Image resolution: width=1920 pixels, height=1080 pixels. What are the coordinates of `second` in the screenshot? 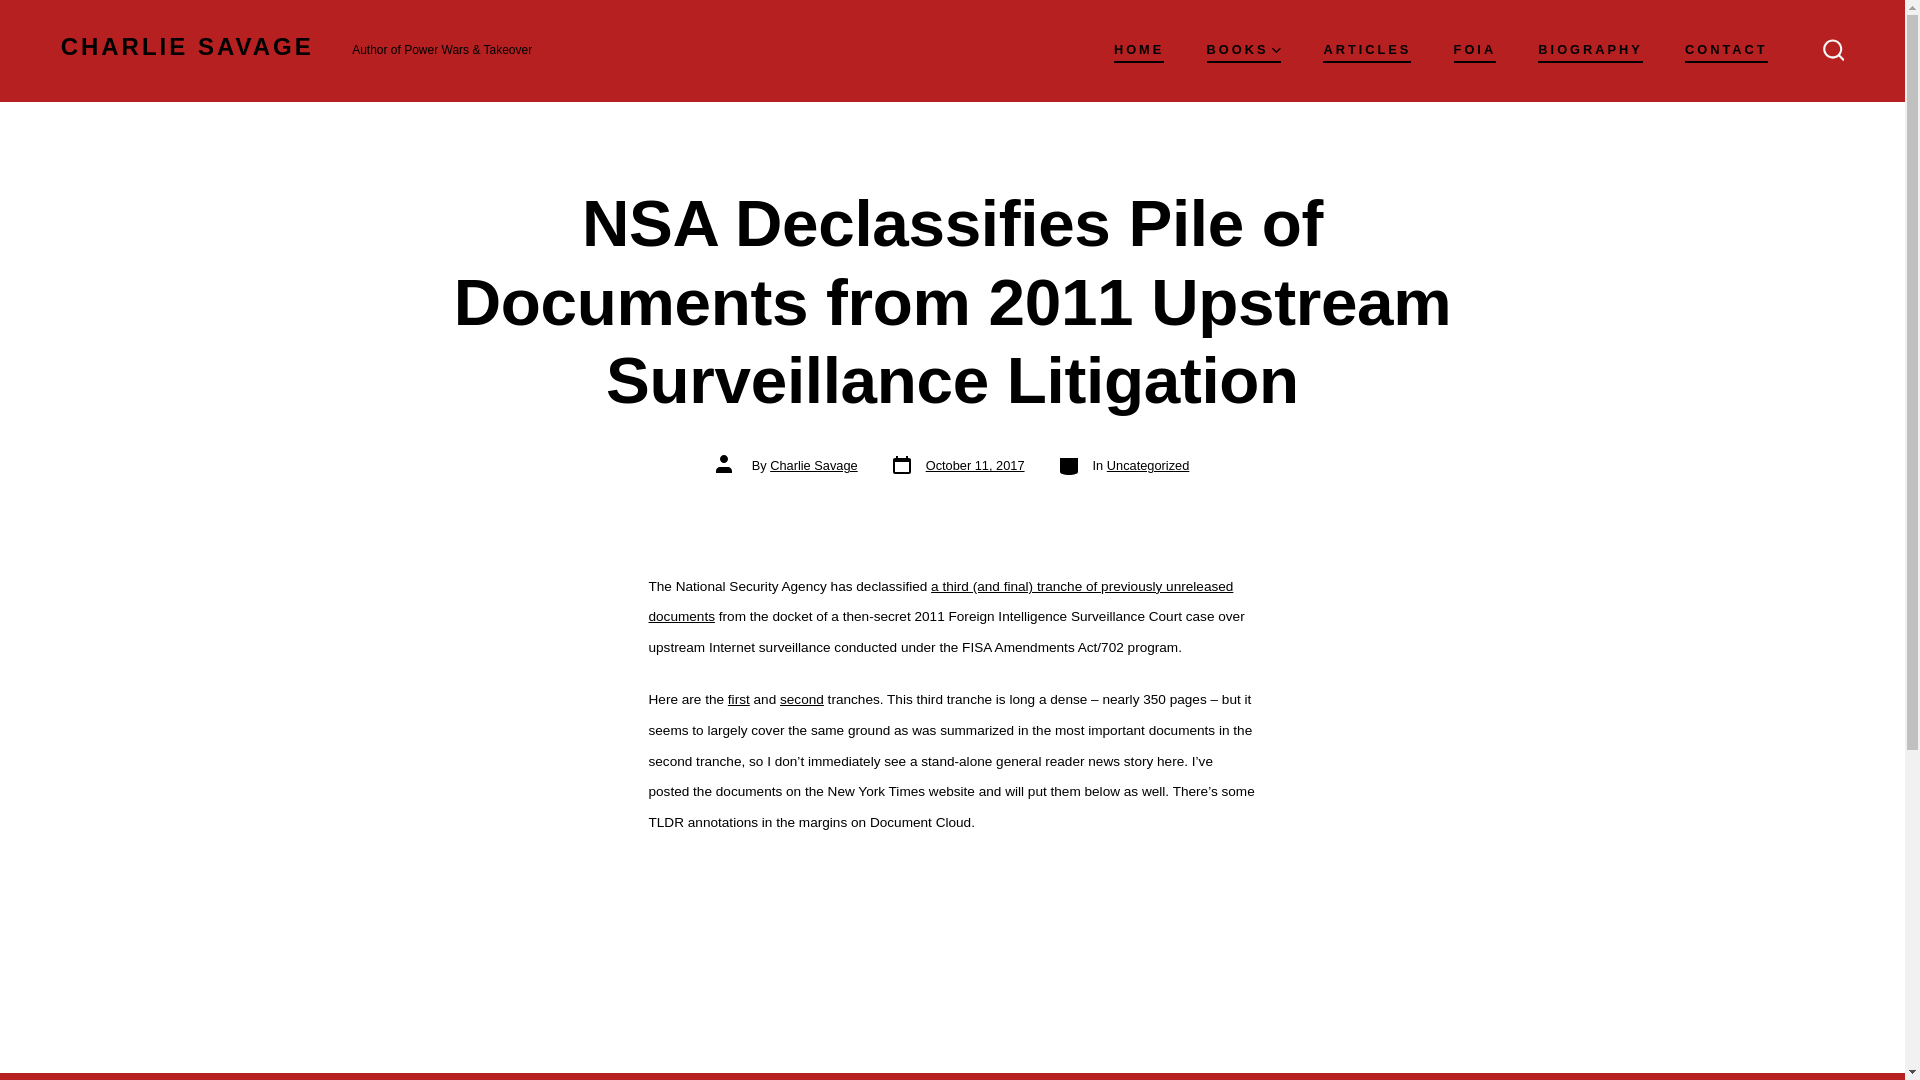 It's located at (738, 700).